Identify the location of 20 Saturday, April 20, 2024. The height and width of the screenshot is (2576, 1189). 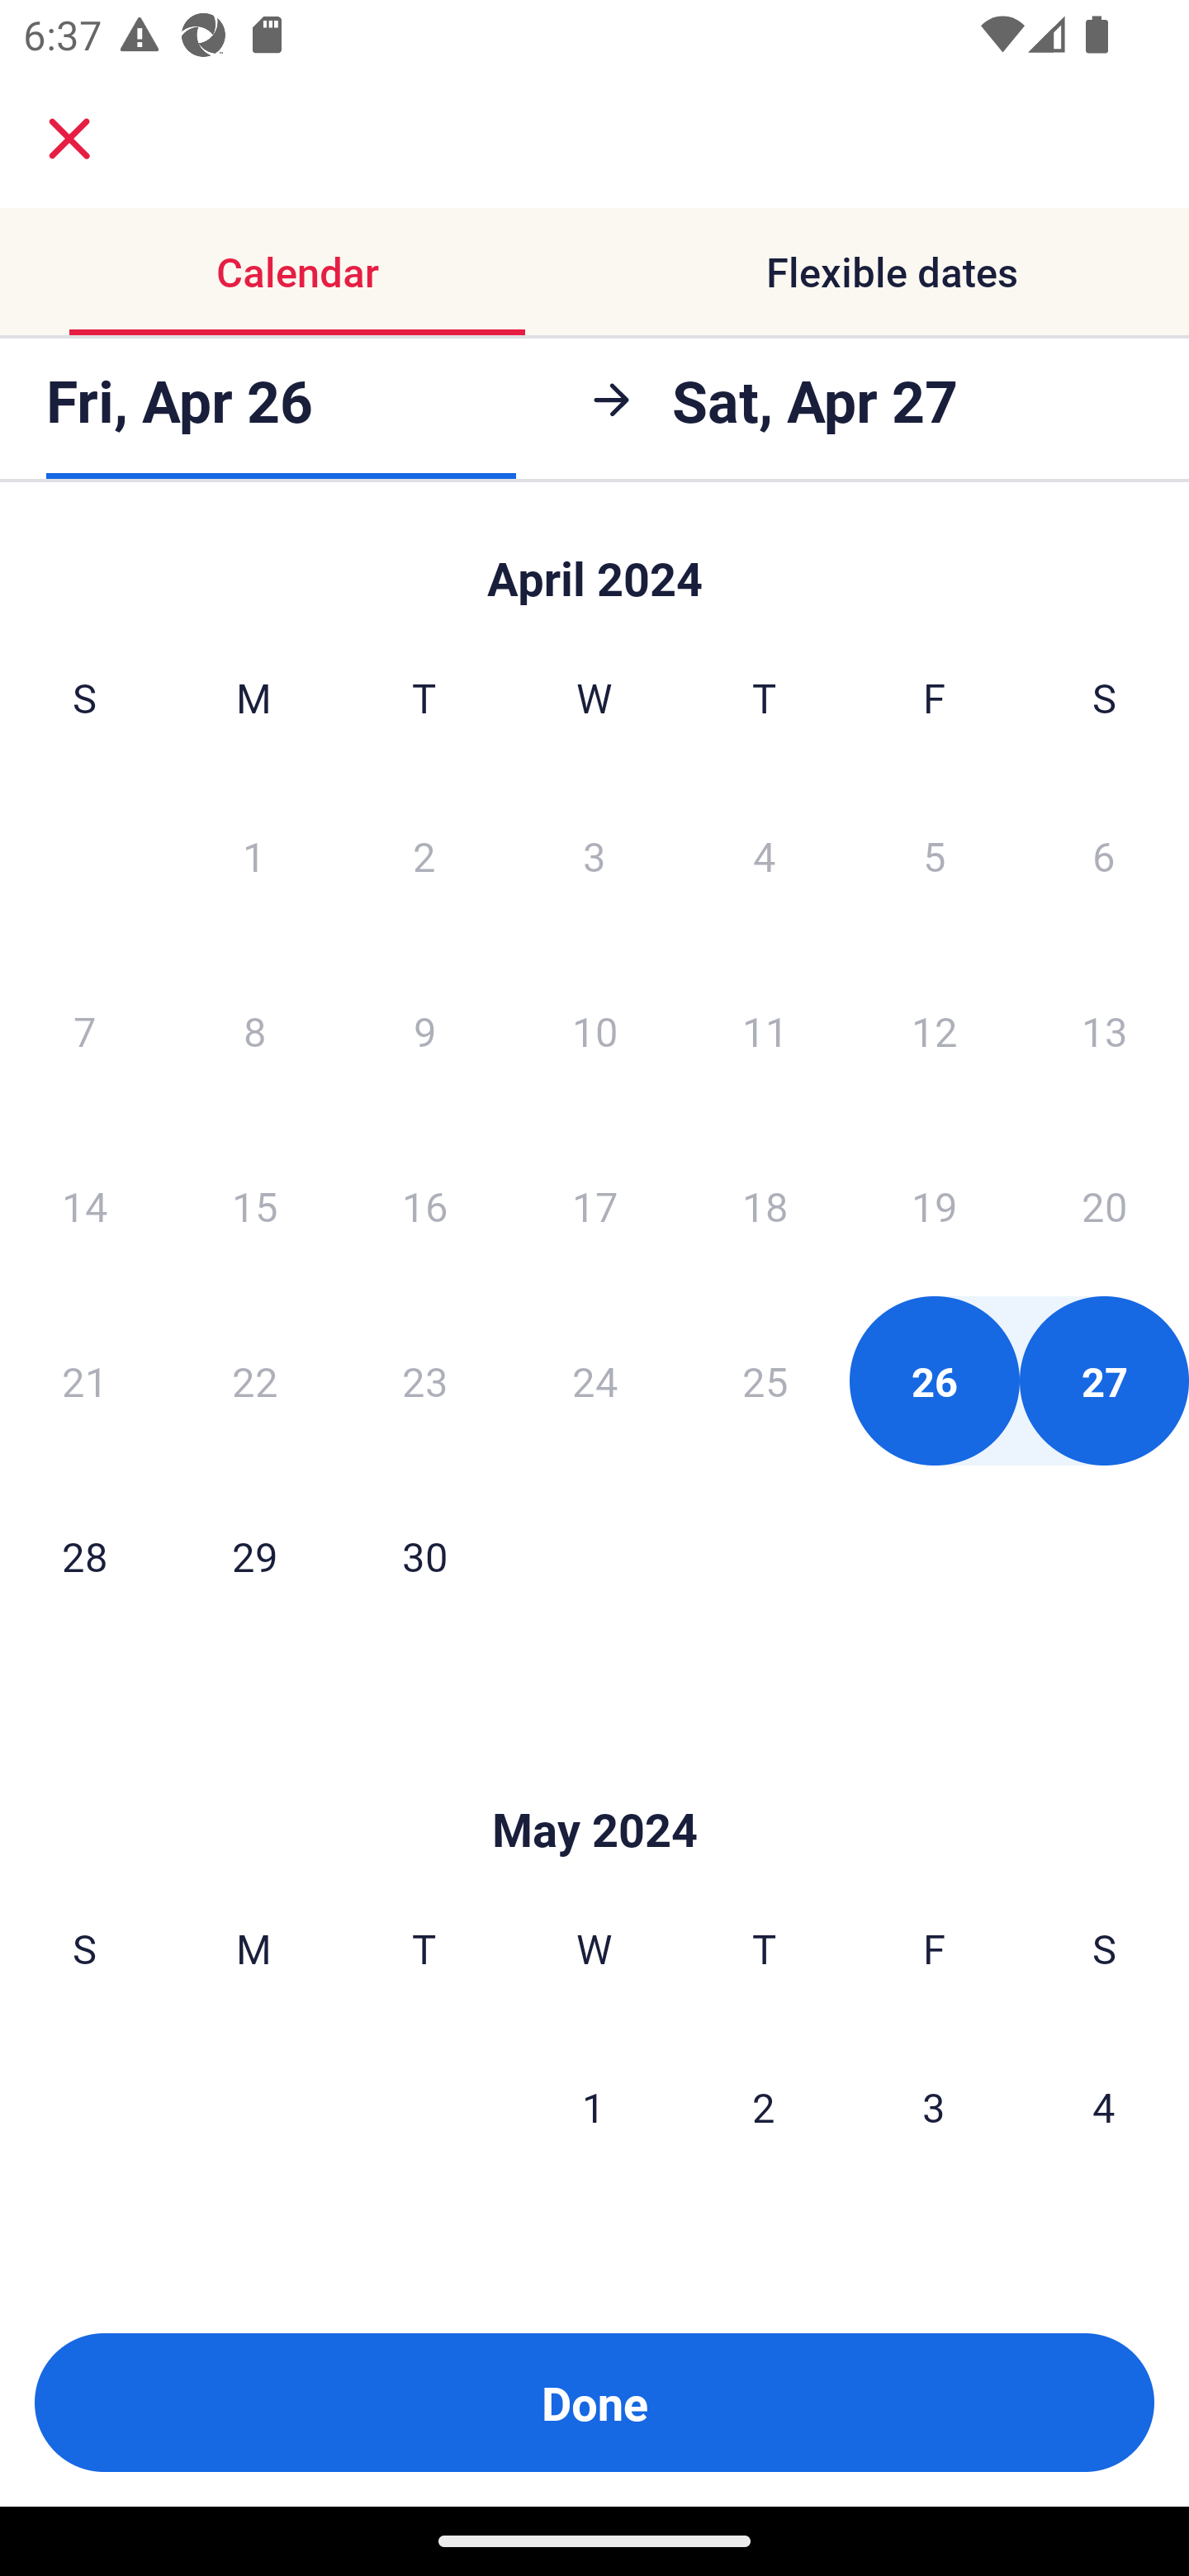
(1105, 1205).